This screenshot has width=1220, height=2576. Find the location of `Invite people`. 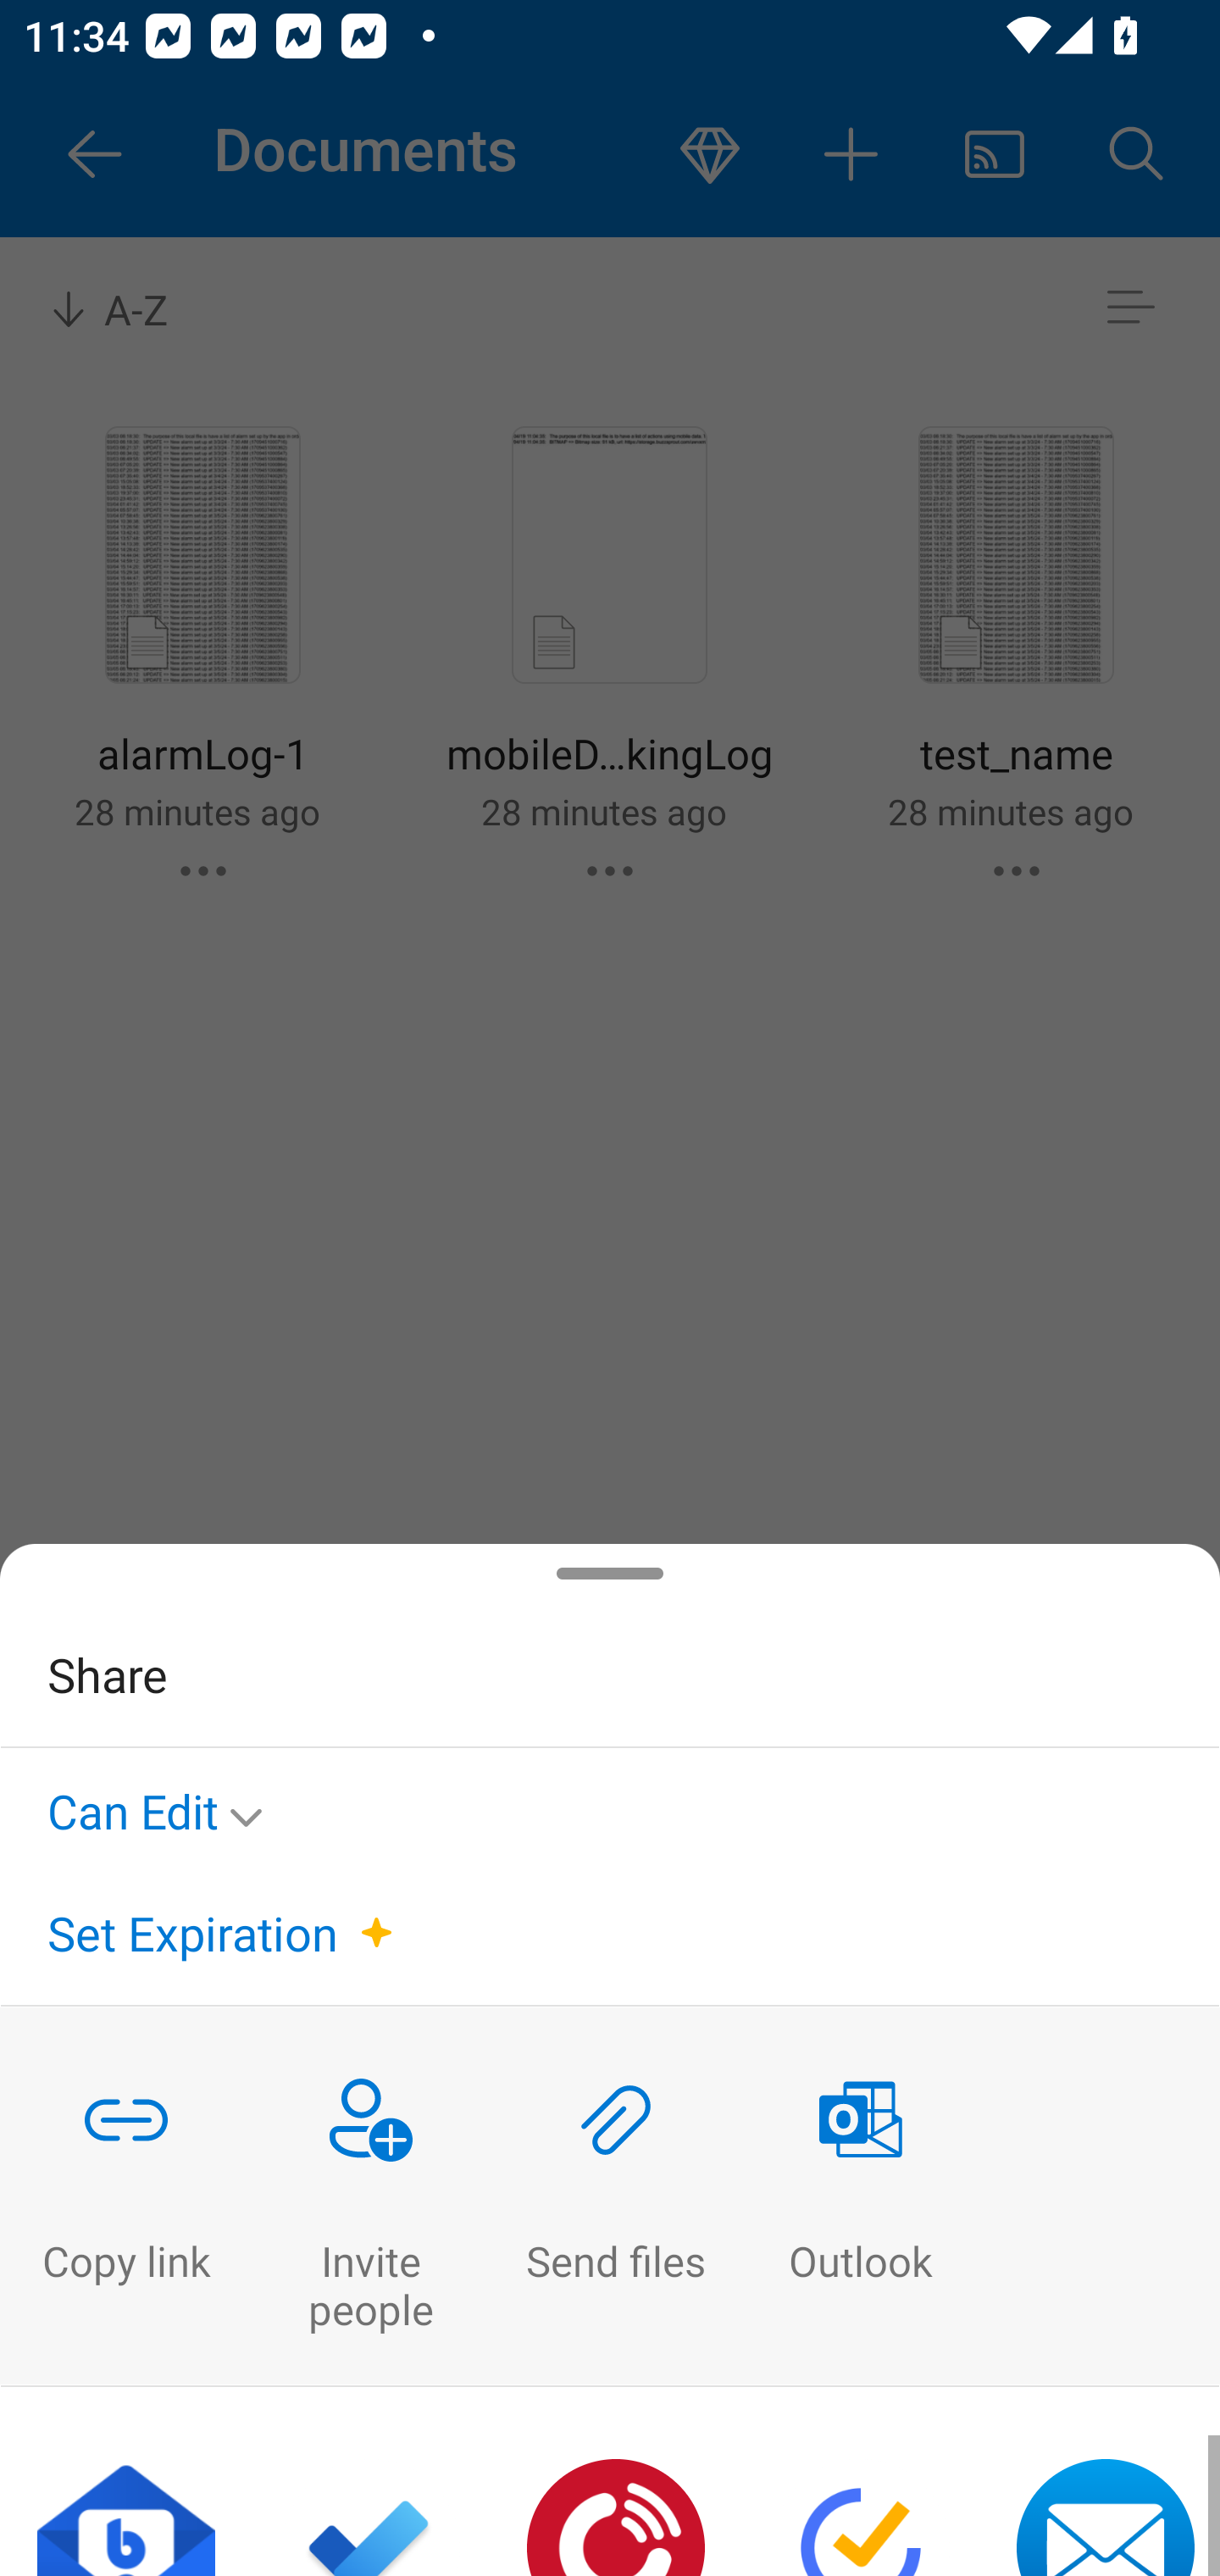

Invite people is located at coordinates (371, 2196).